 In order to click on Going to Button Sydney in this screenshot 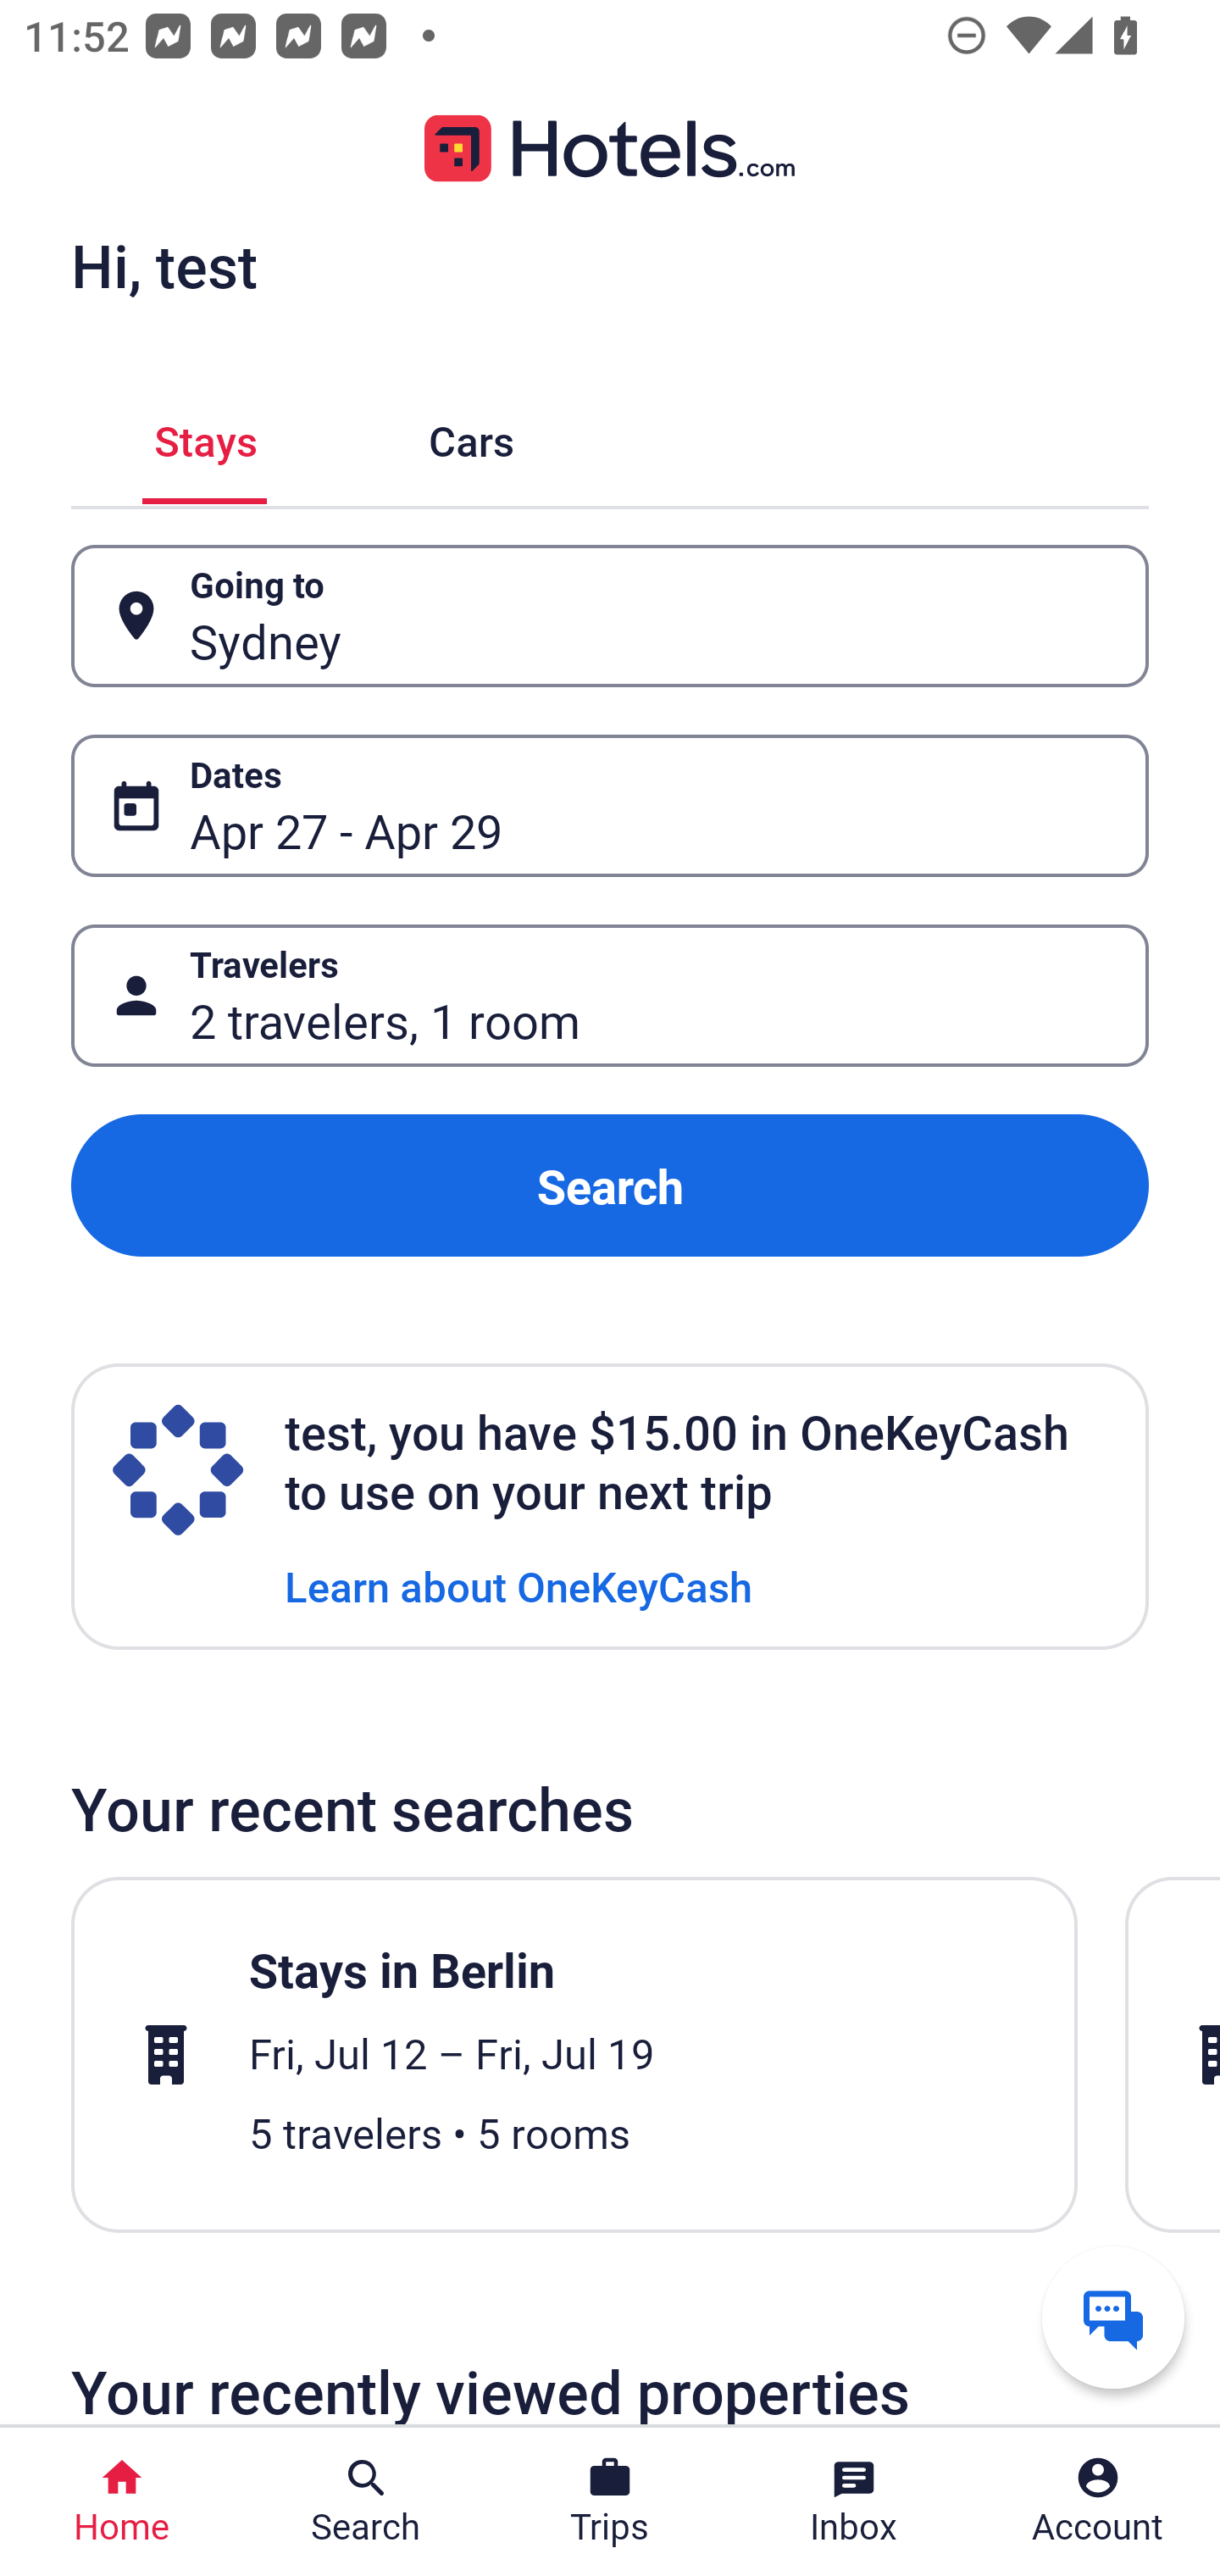, I will do `click(610, 617)`.